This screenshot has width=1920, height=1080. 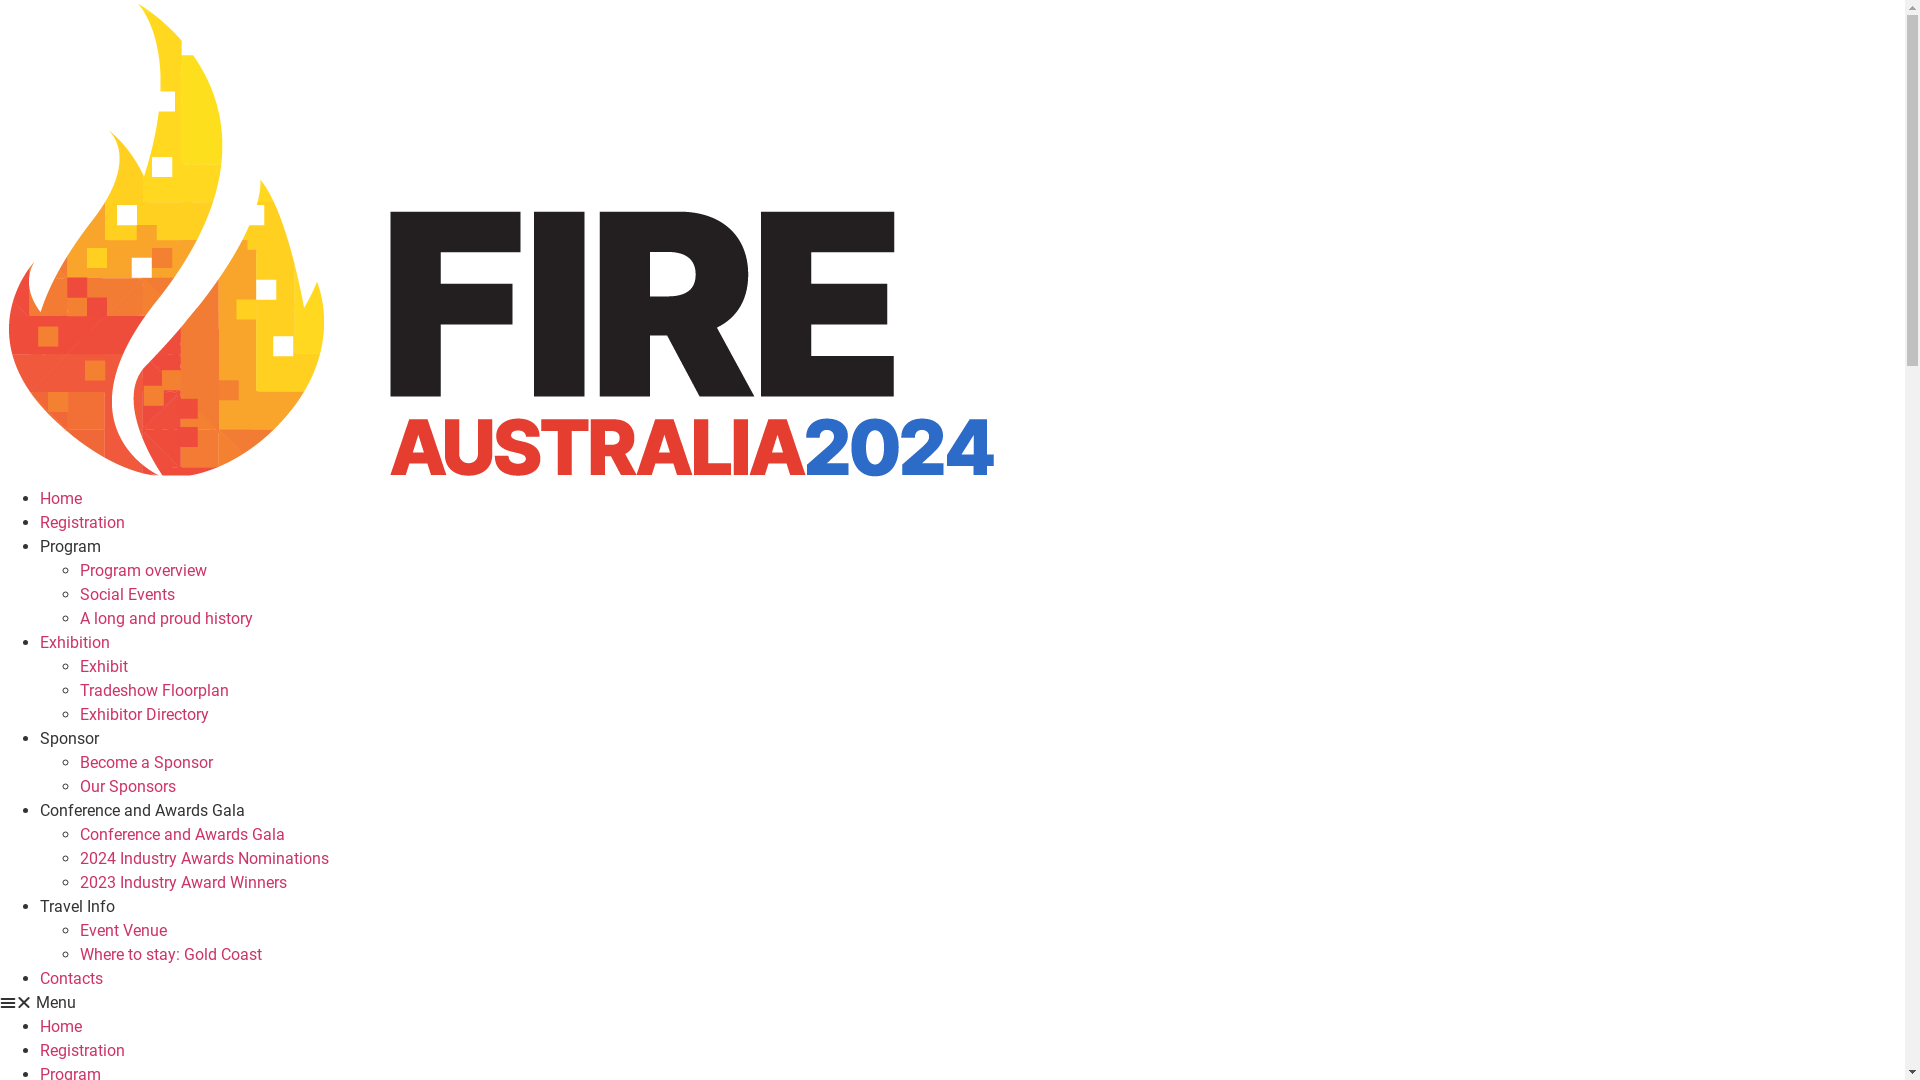 I want to click on Event Venue, so click(x=124, y=930).